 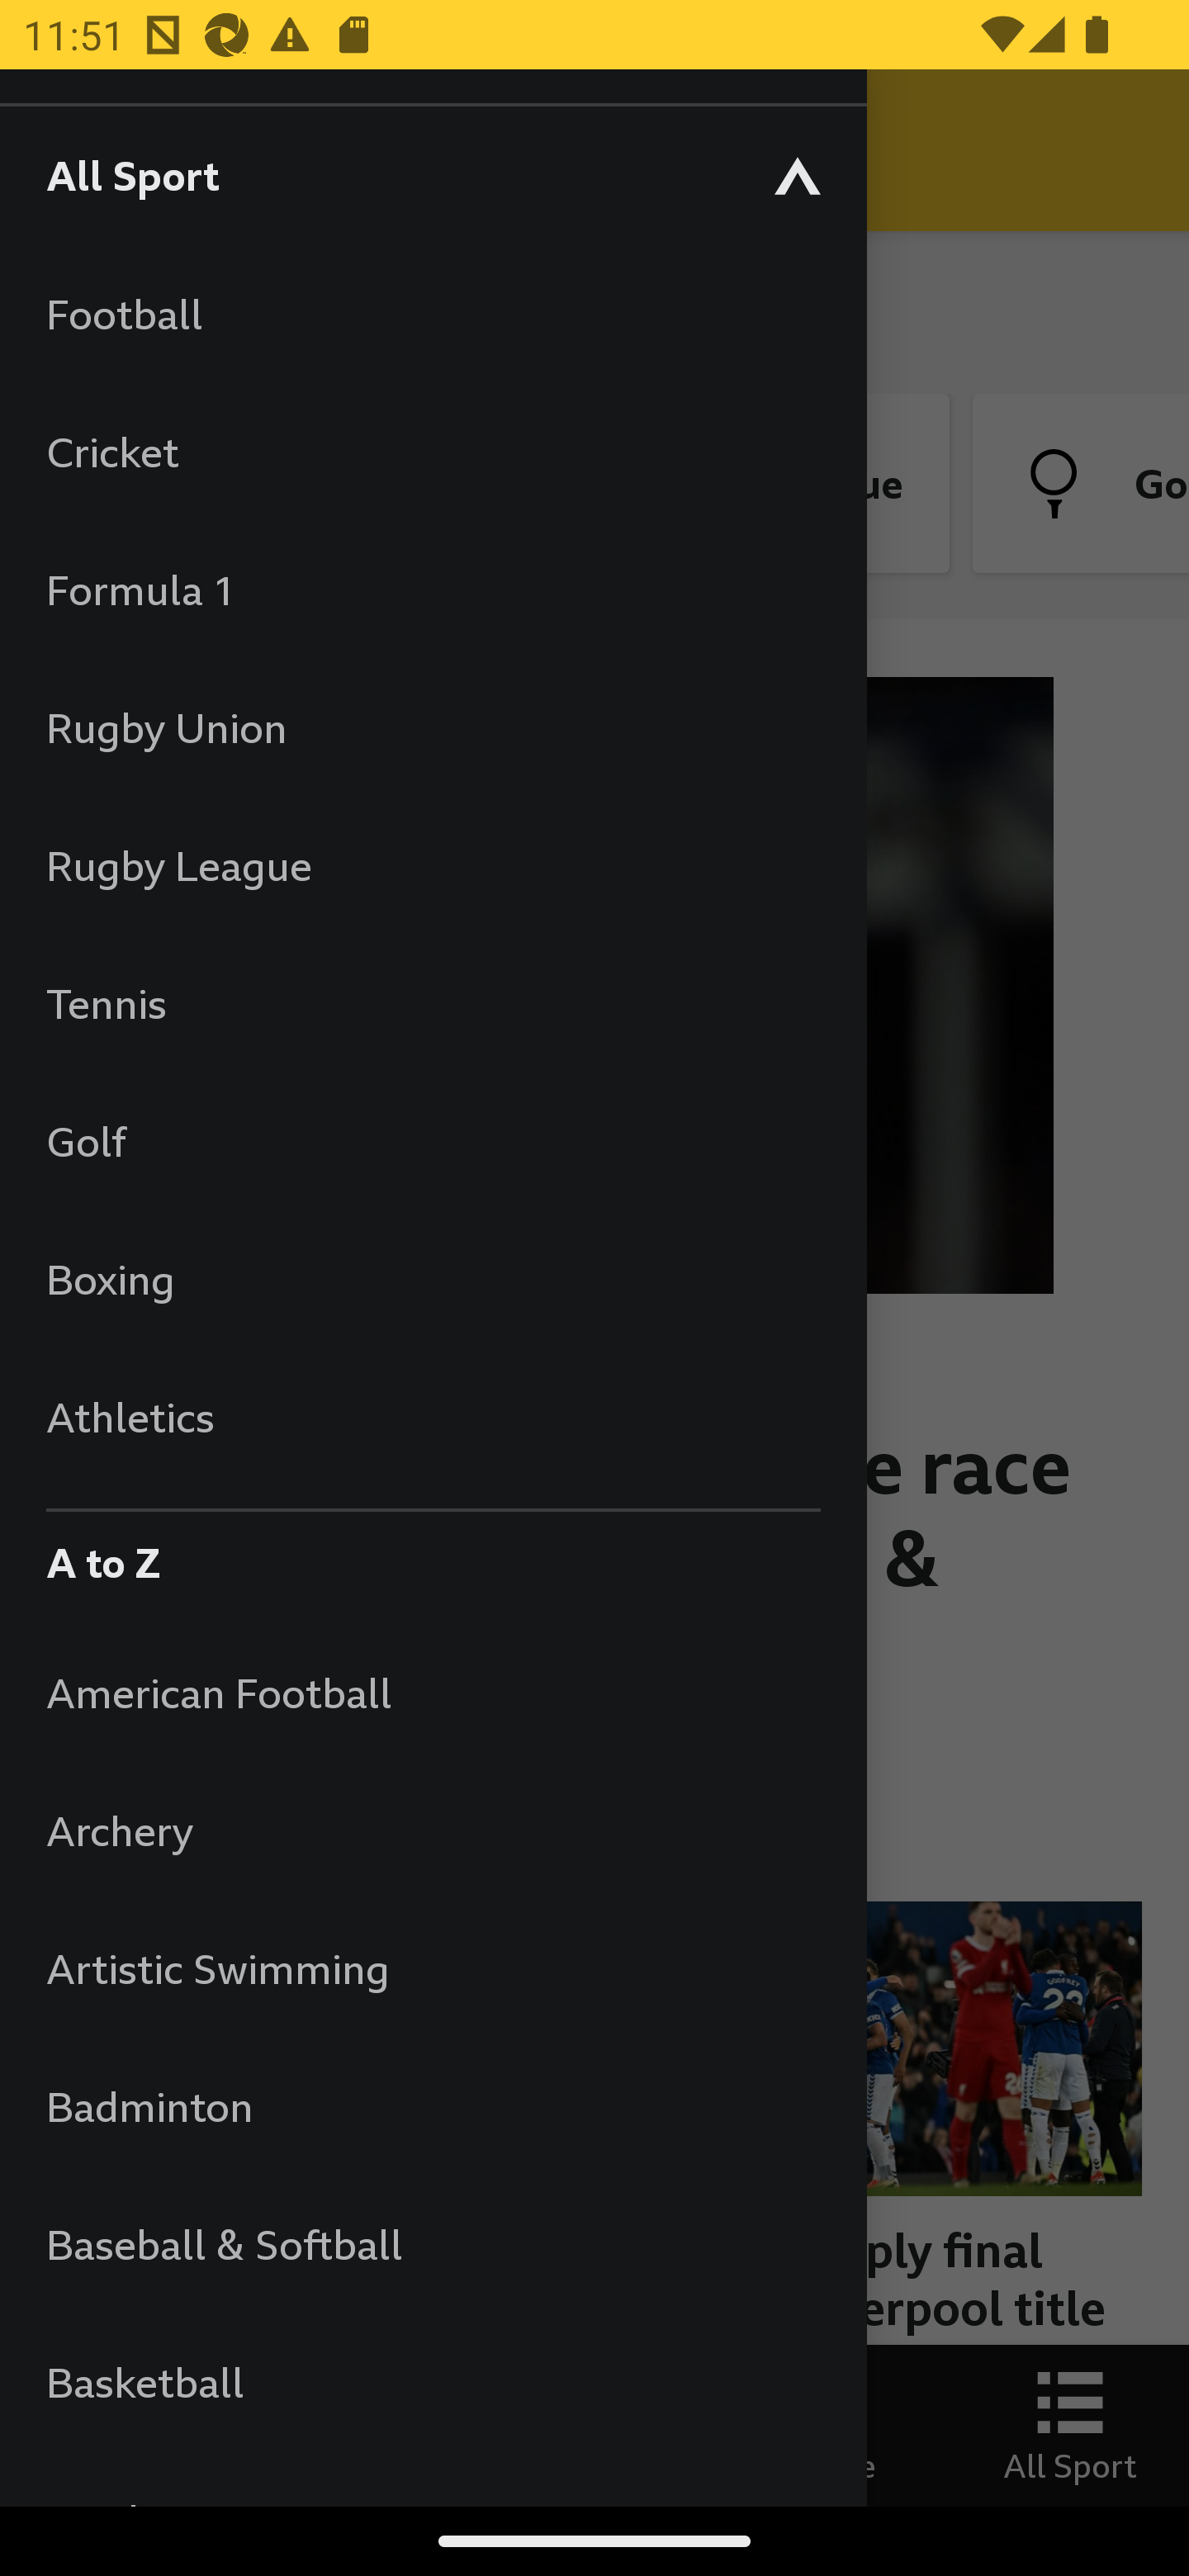 I want to click on Formula 1, so click(x=433, y=590).